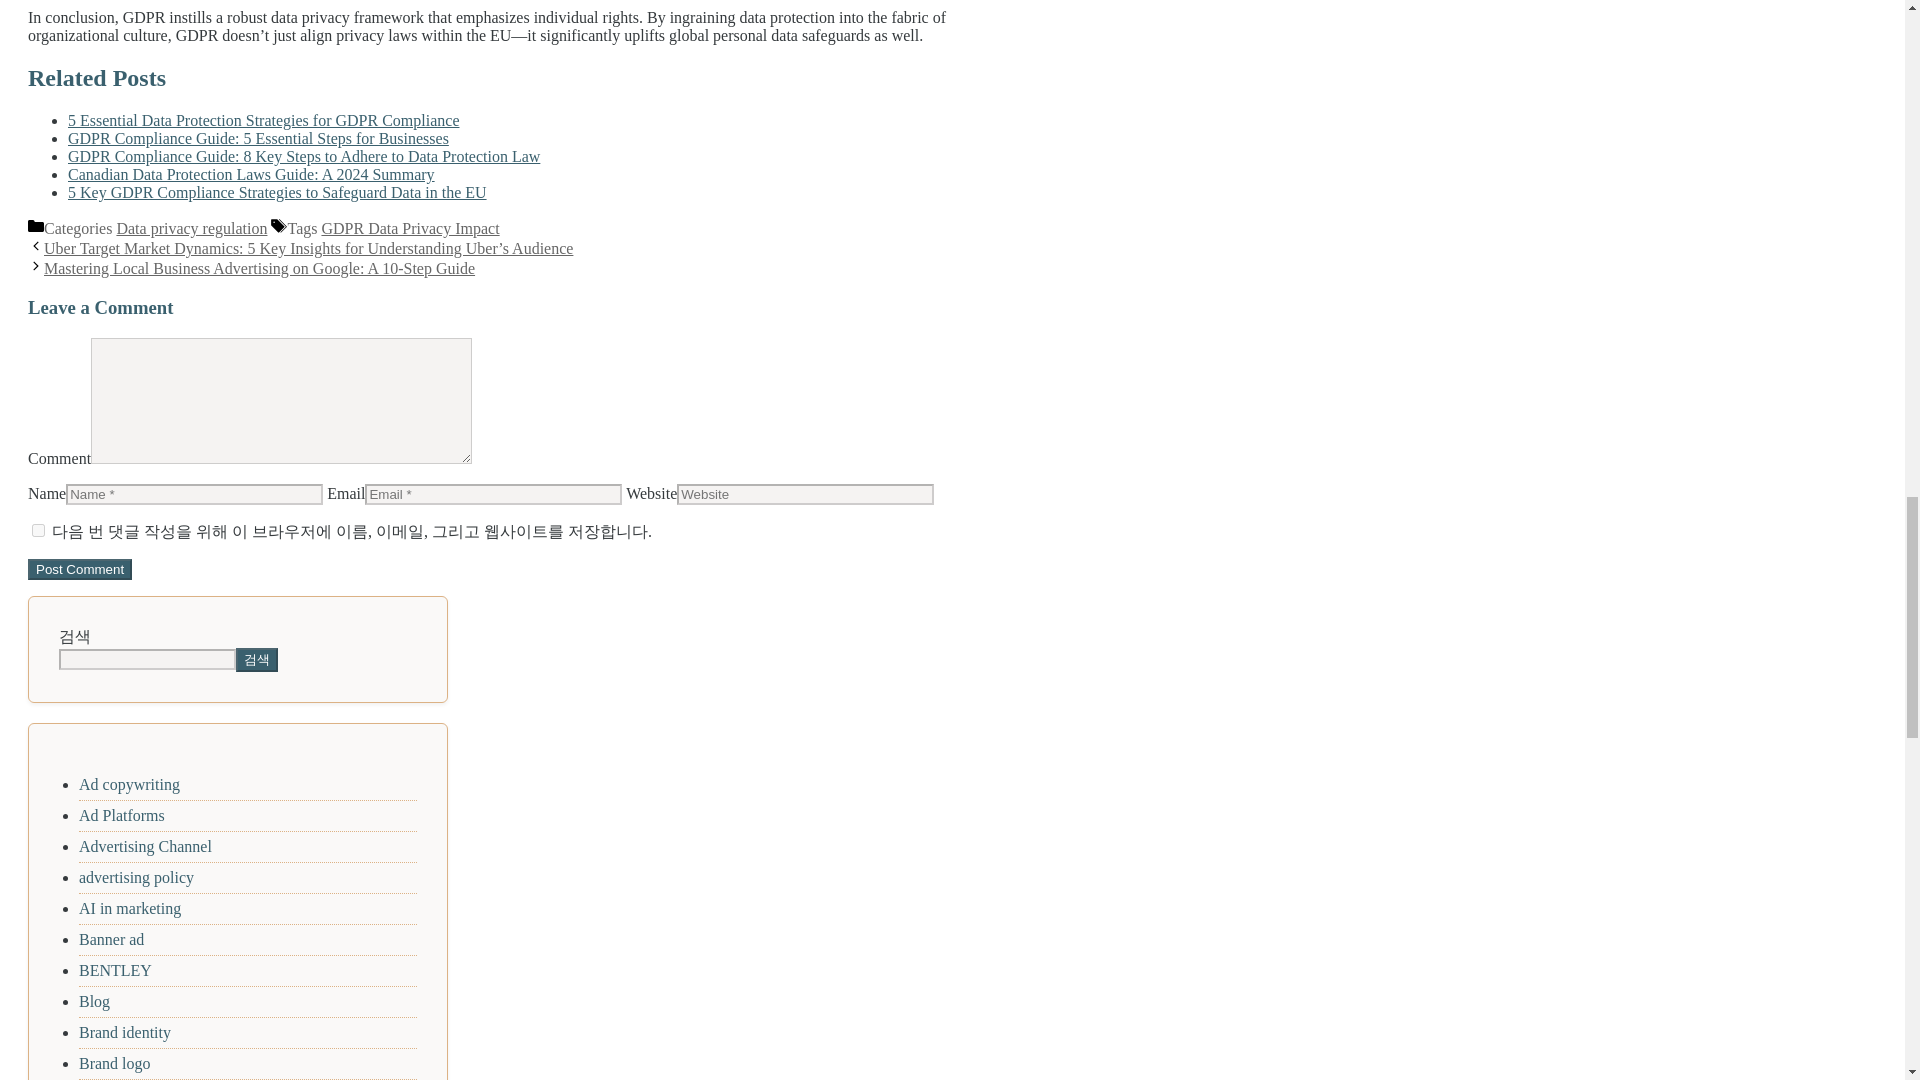 This screenshot has height=1080, width=1920. What do you see at coordinates (38, 530) in the screenshot?
I see `yes` at bounding box center [38, 530].